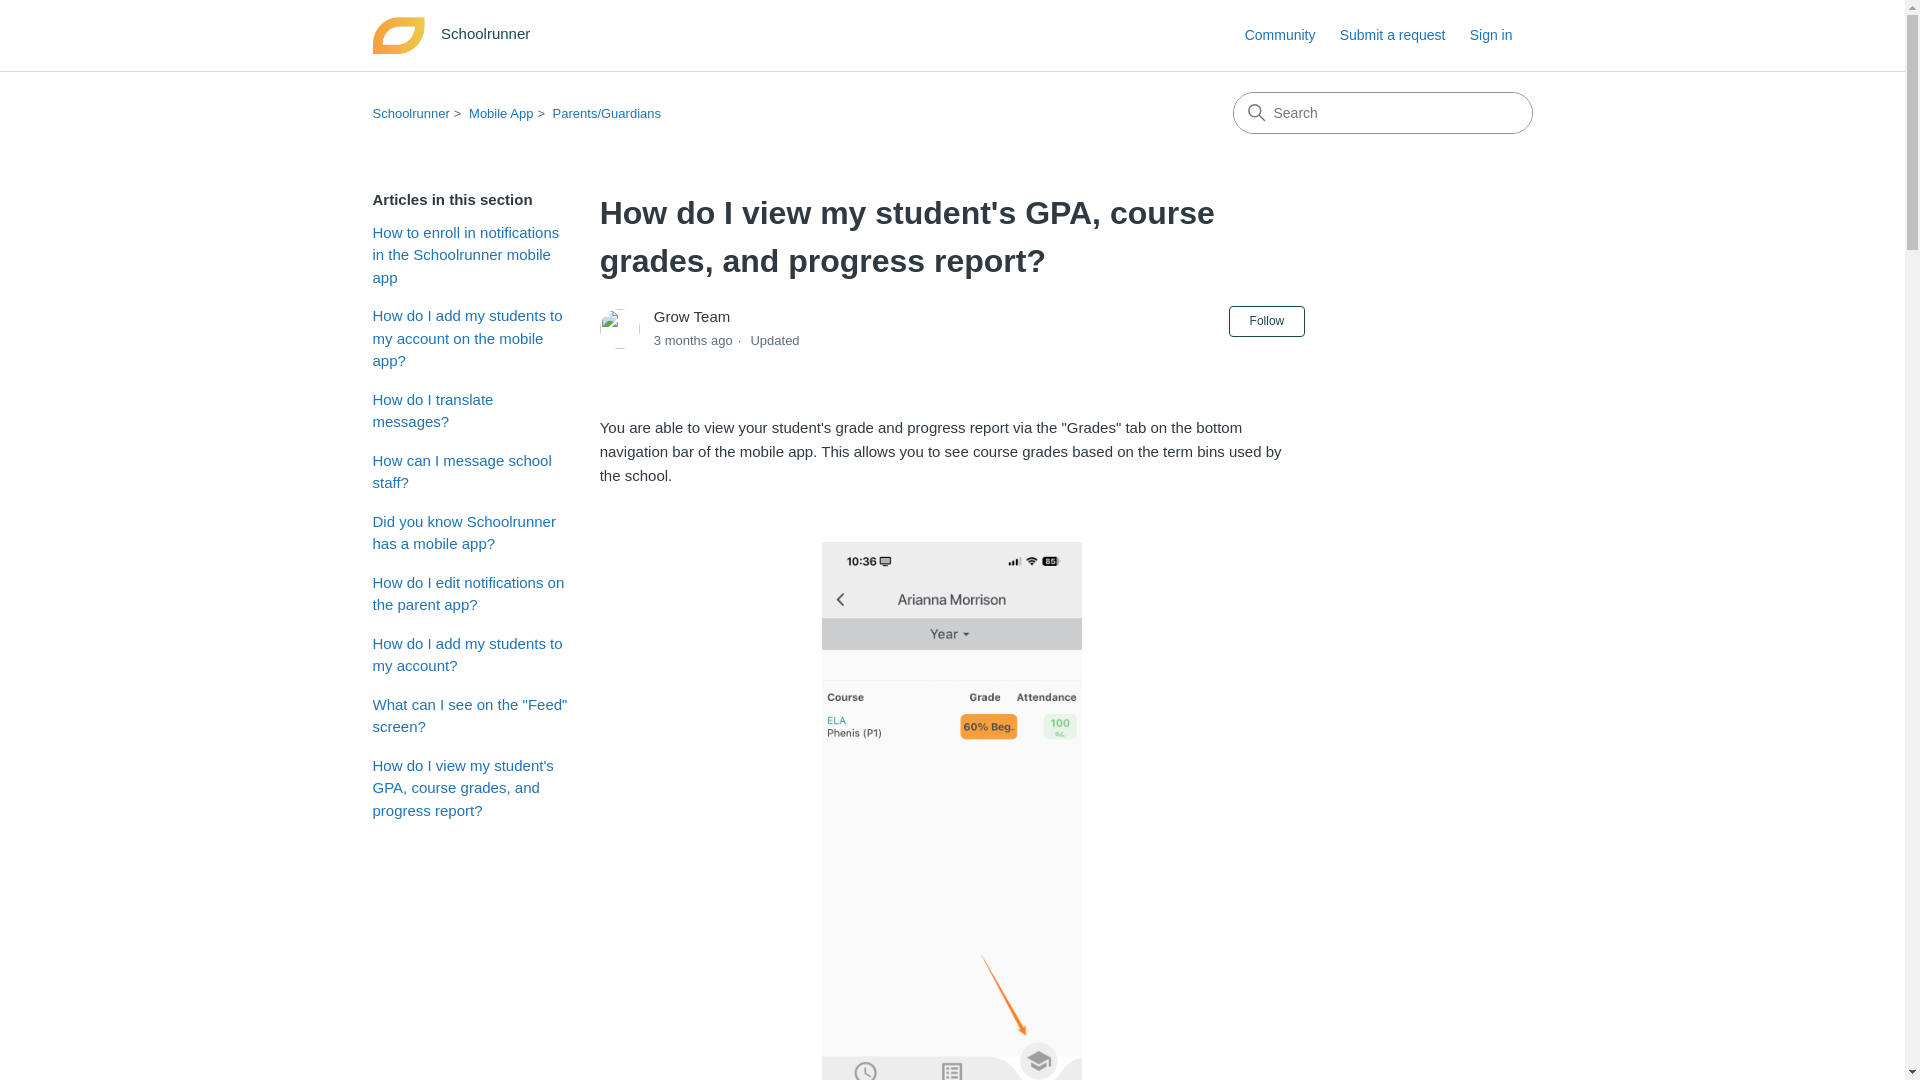  What do you see at coordinates (456, 36) in the screenshot?
I see `Home` at bounding box center [456, 36].